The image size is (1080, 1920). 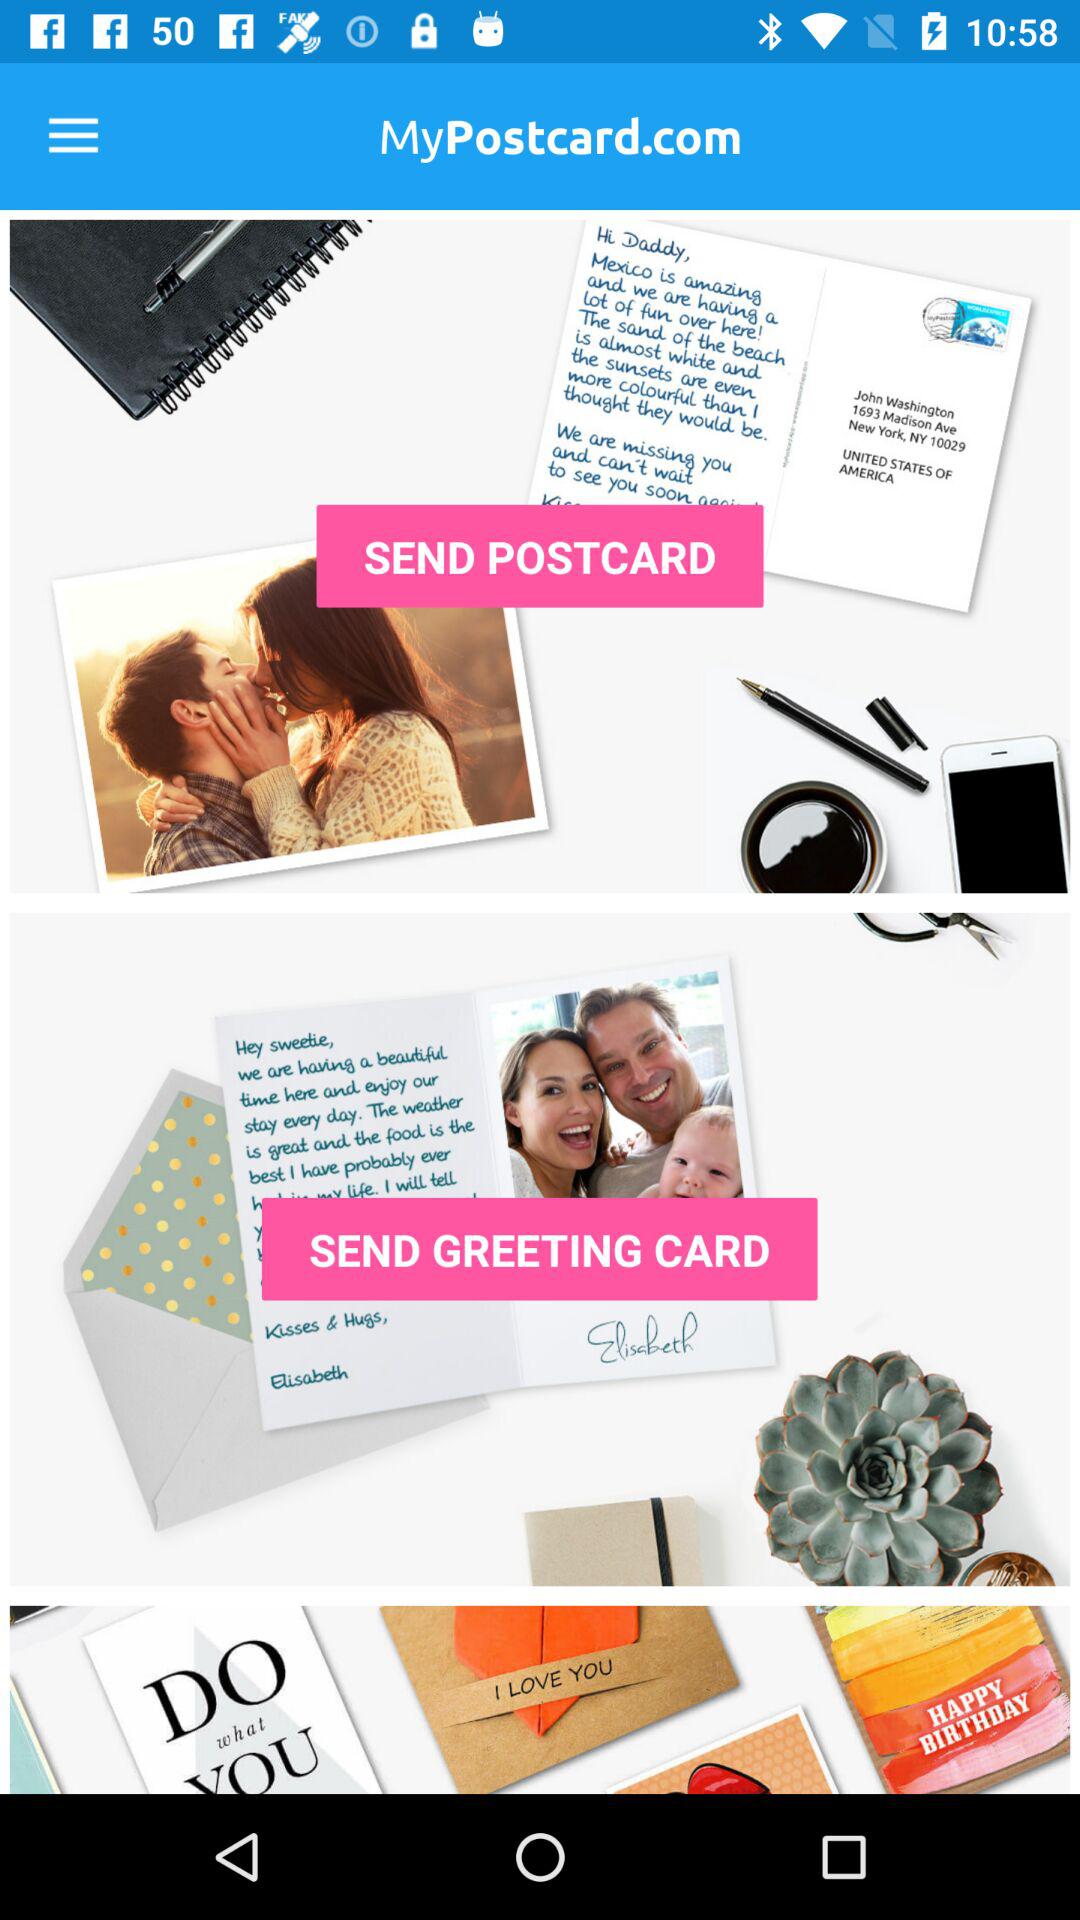 What do you see at coordinates (540, 1249) in the screenshot?
I see `send greeting card` at bounding box center [540, 1249].